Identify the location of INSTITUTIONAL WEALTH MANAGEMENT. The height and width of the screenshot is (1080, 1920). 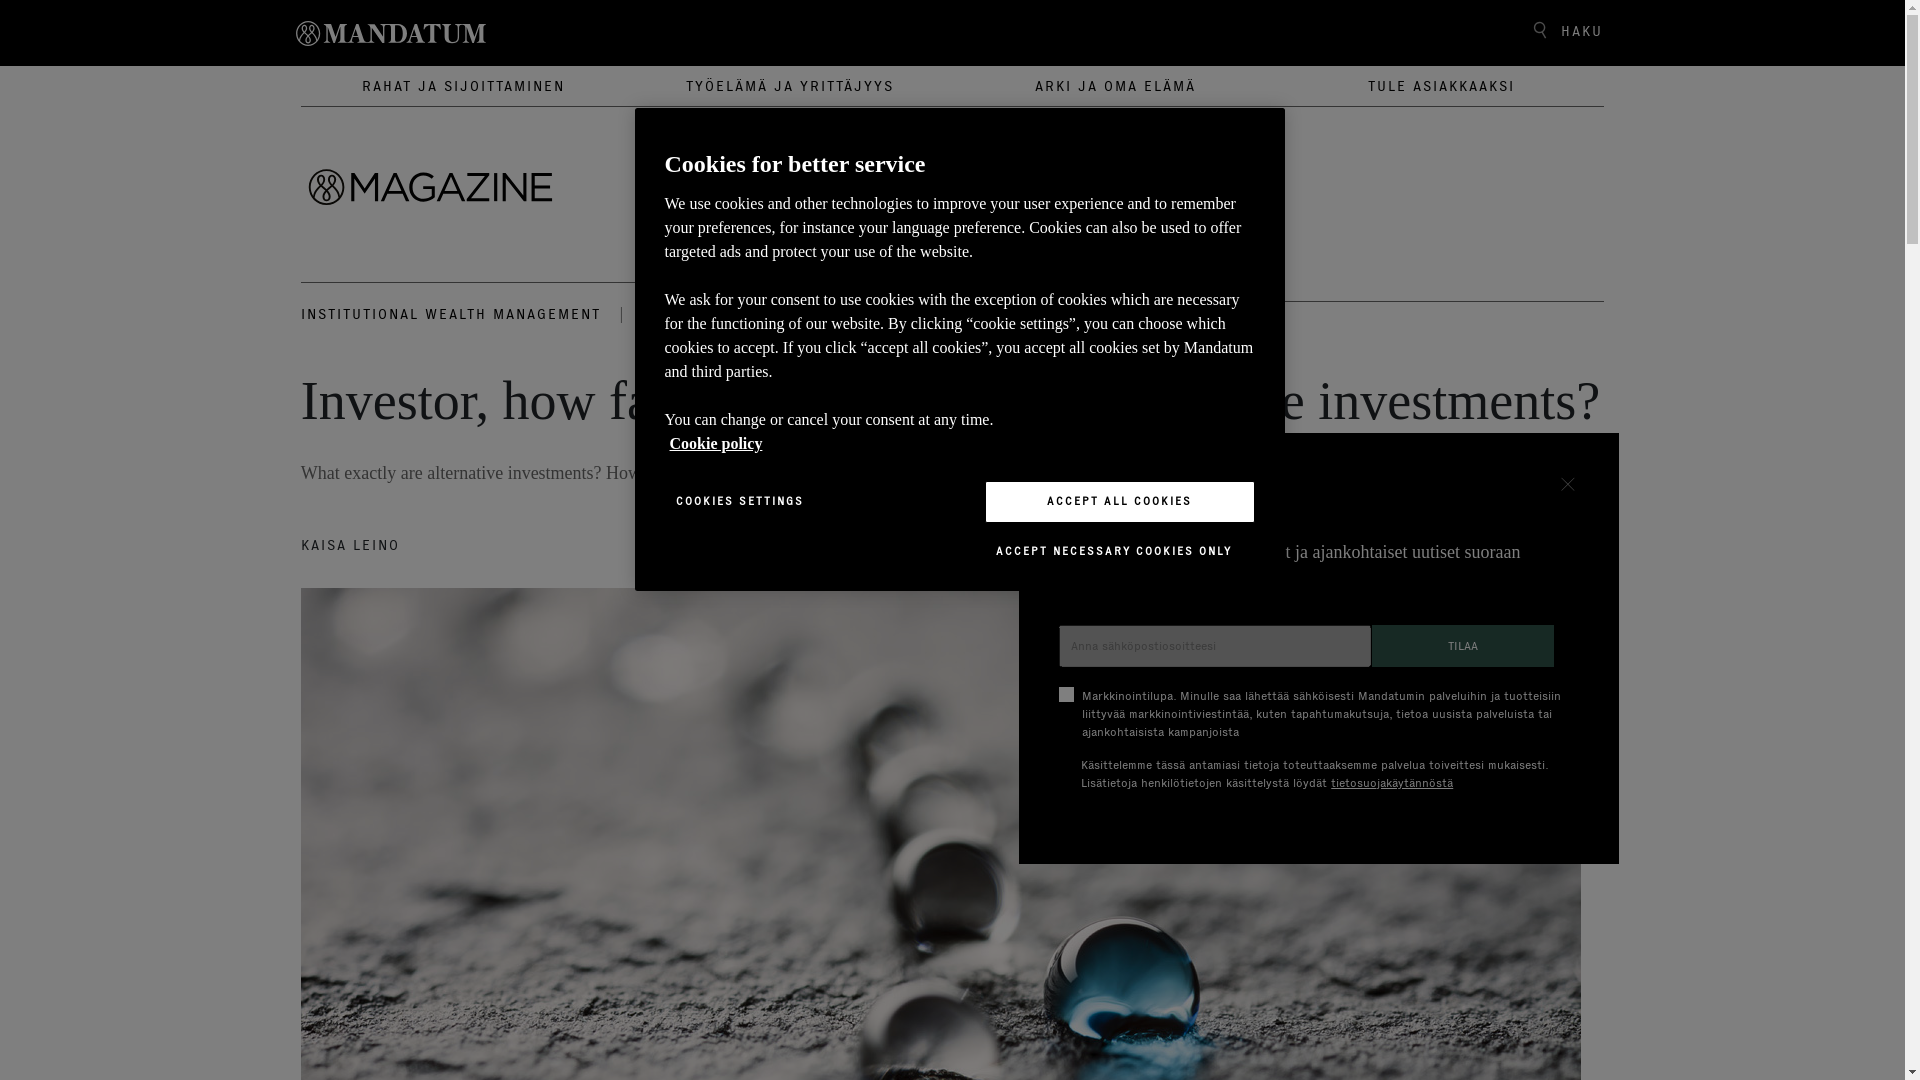
(450, 313).